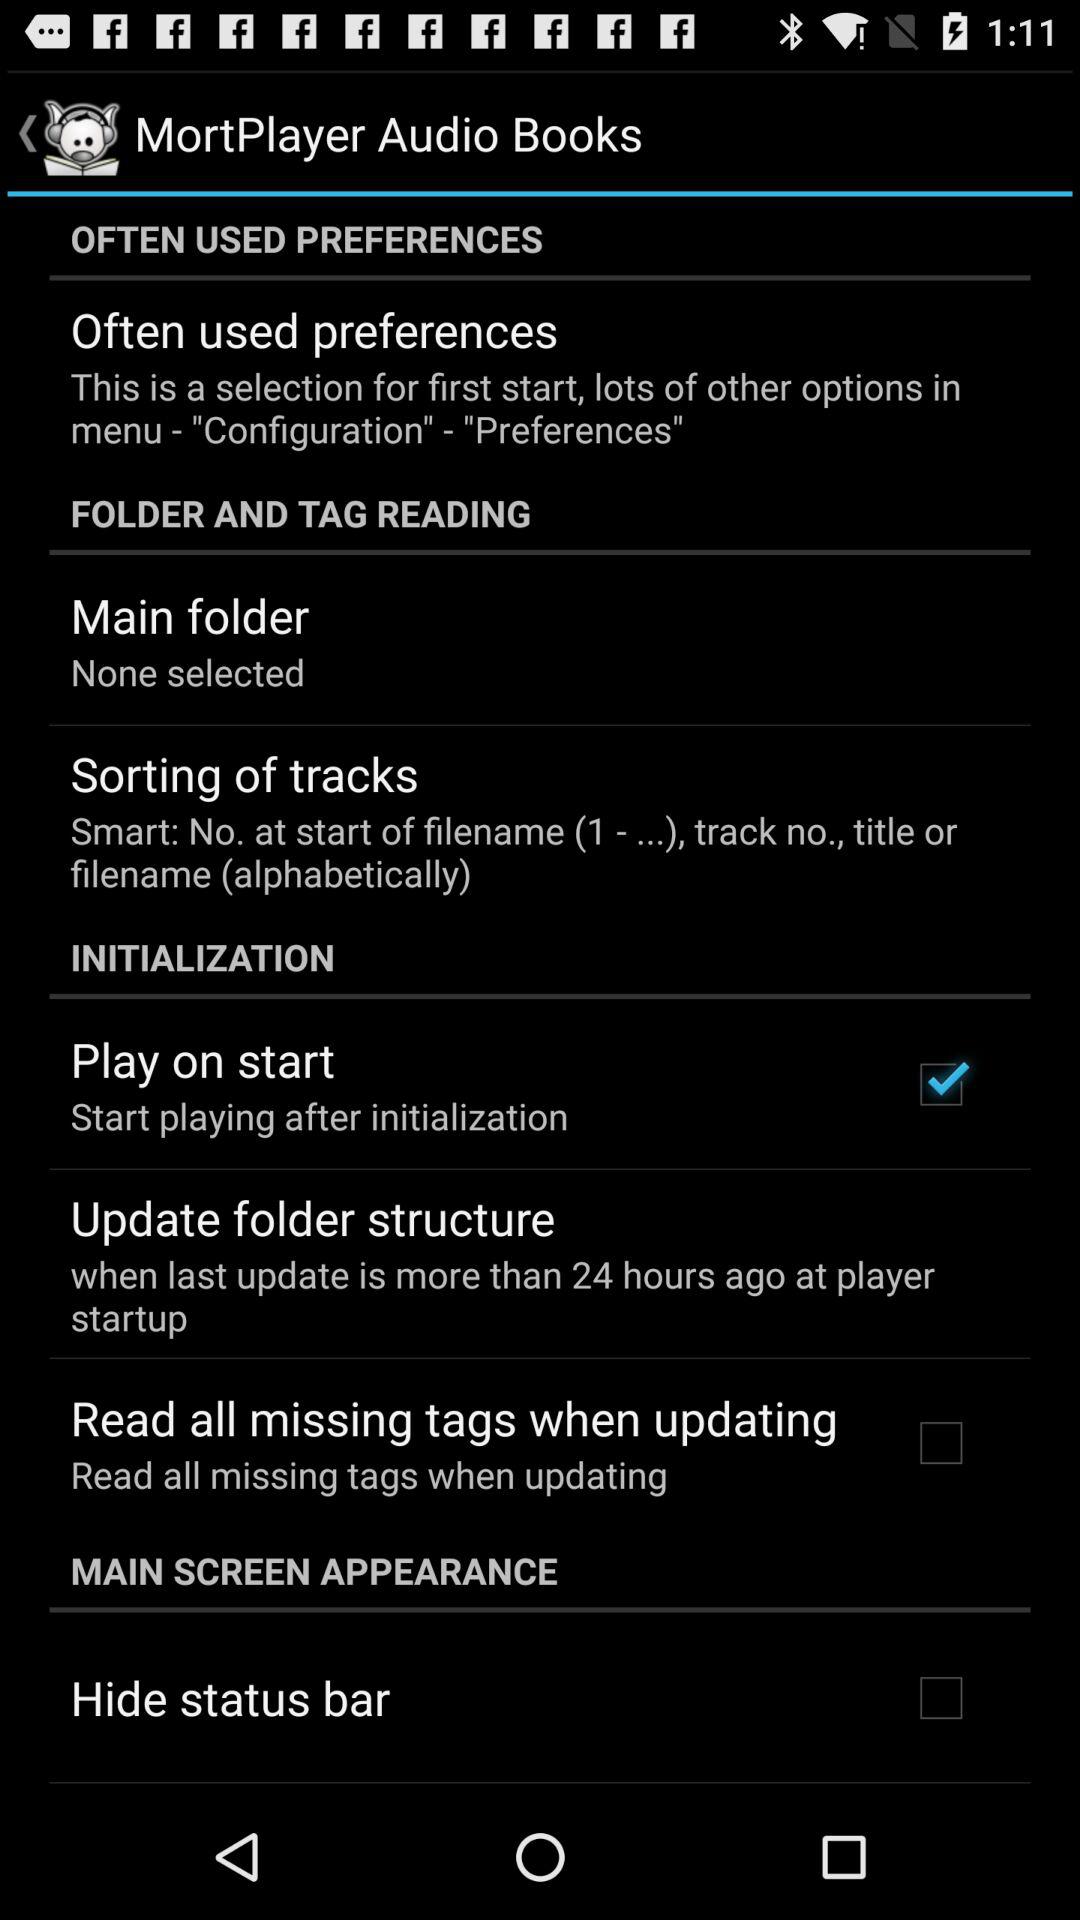 This screenshot has height=1920, width=1080. What do you see at coordinates (202, 1059) in the screenshot?
I see `jump until play on start item` at bounding box center [202, 1059].